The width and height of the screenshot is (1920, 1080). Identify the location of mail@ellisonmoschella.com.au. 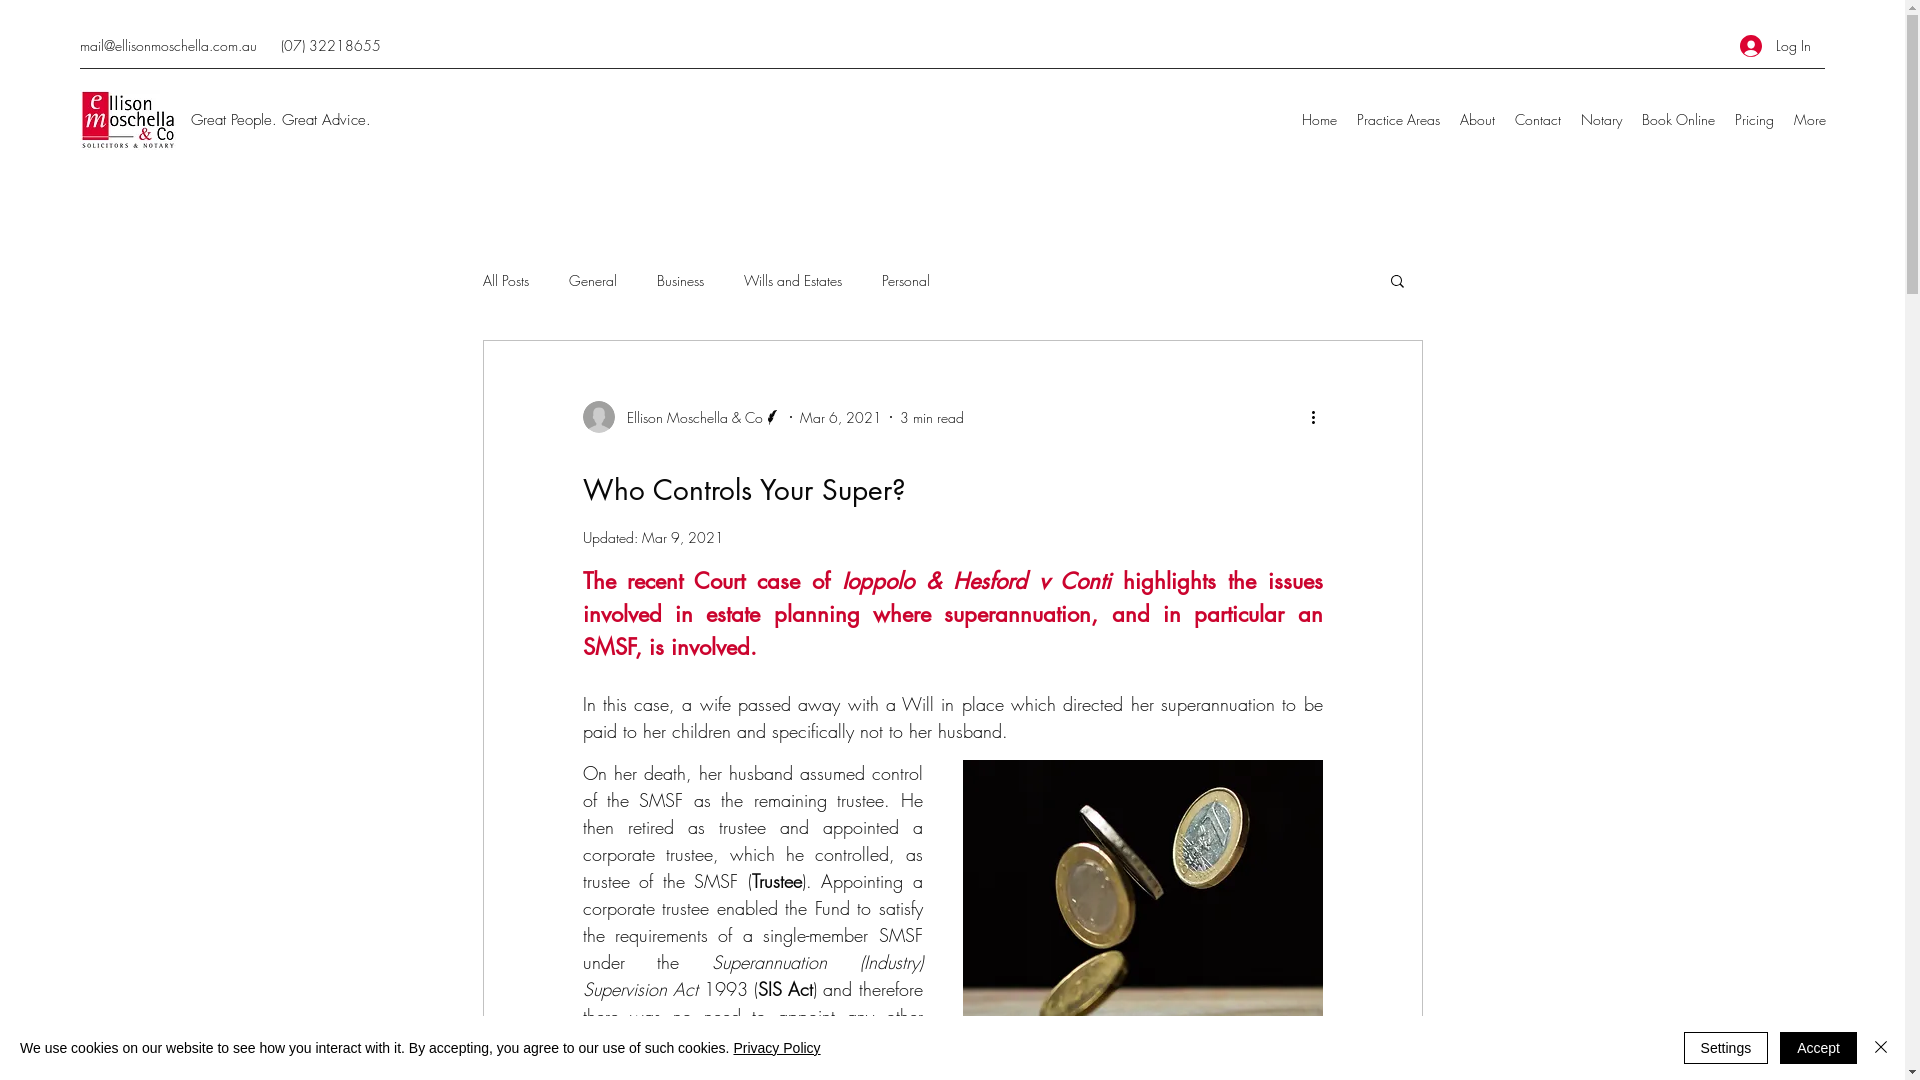
(168, 46).